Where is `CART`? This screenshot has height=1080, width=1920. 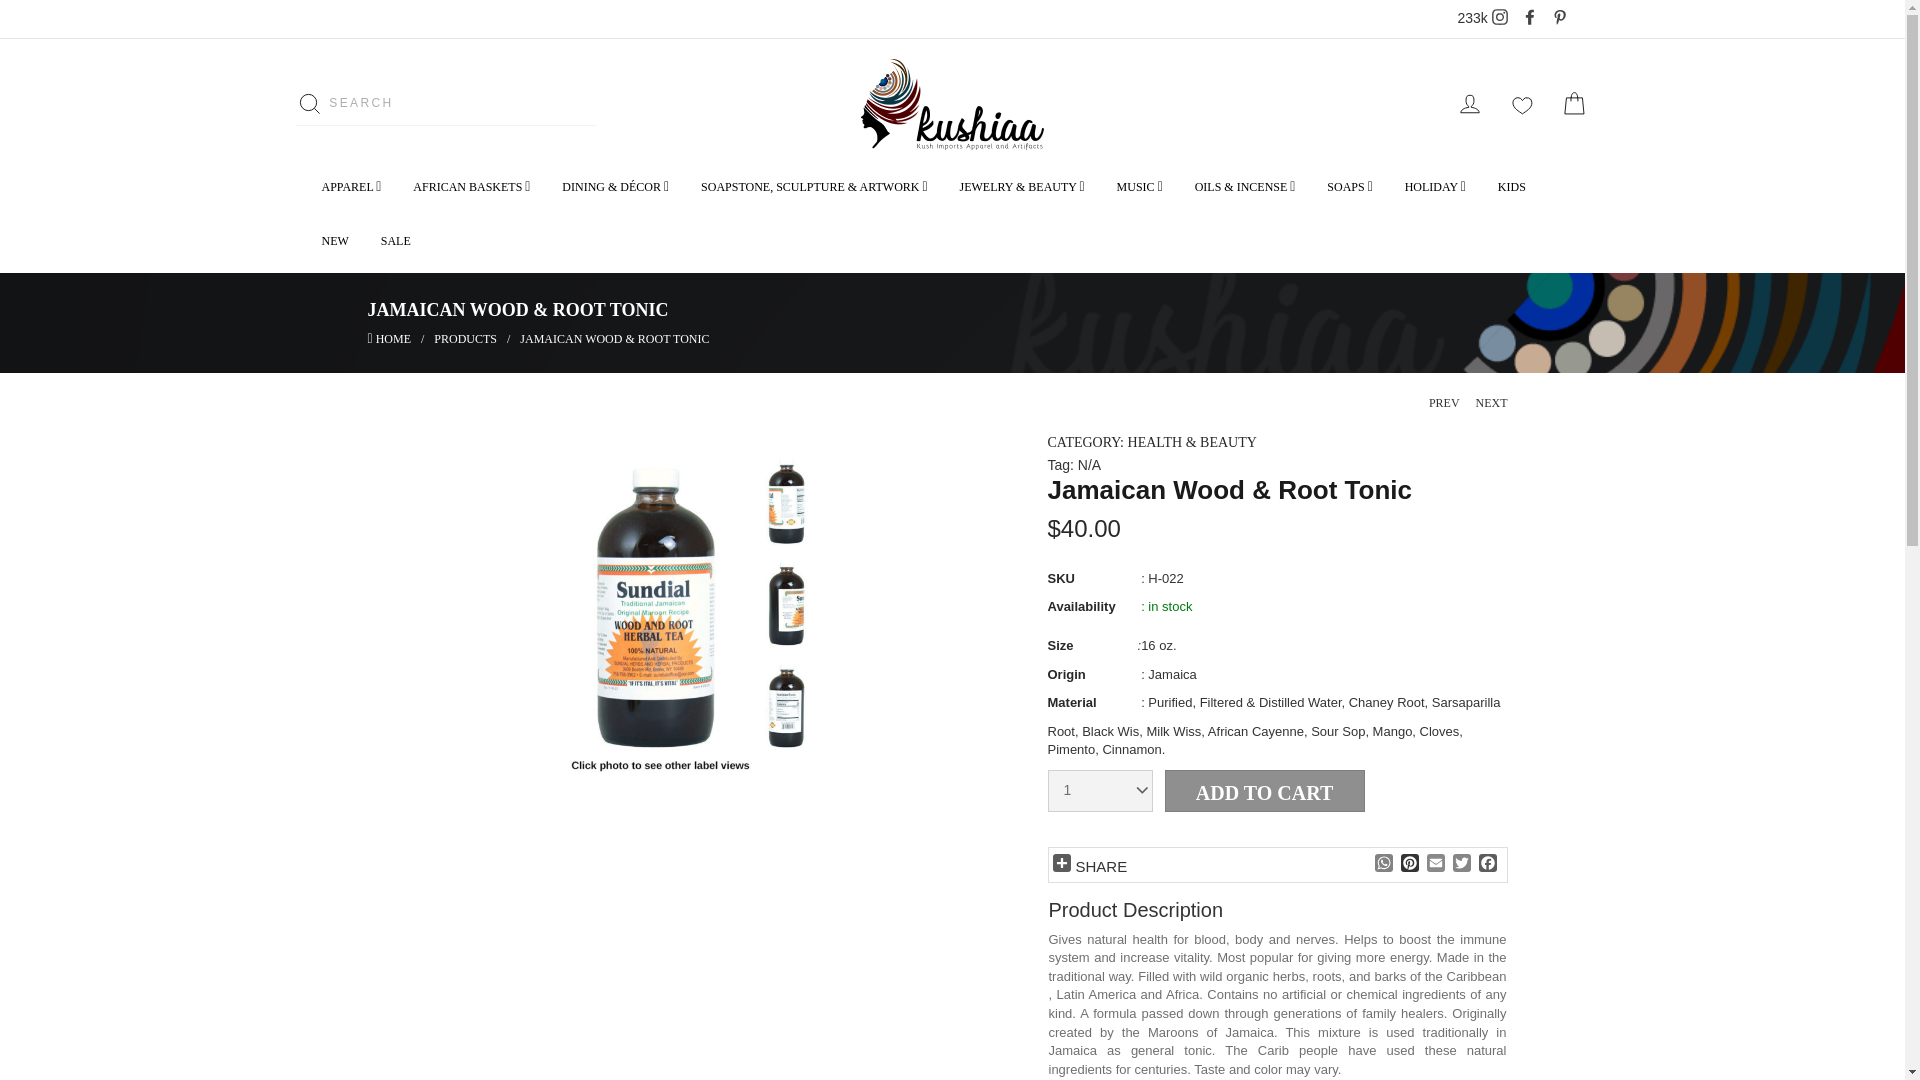 CART is located at coordinates (1408, 864).